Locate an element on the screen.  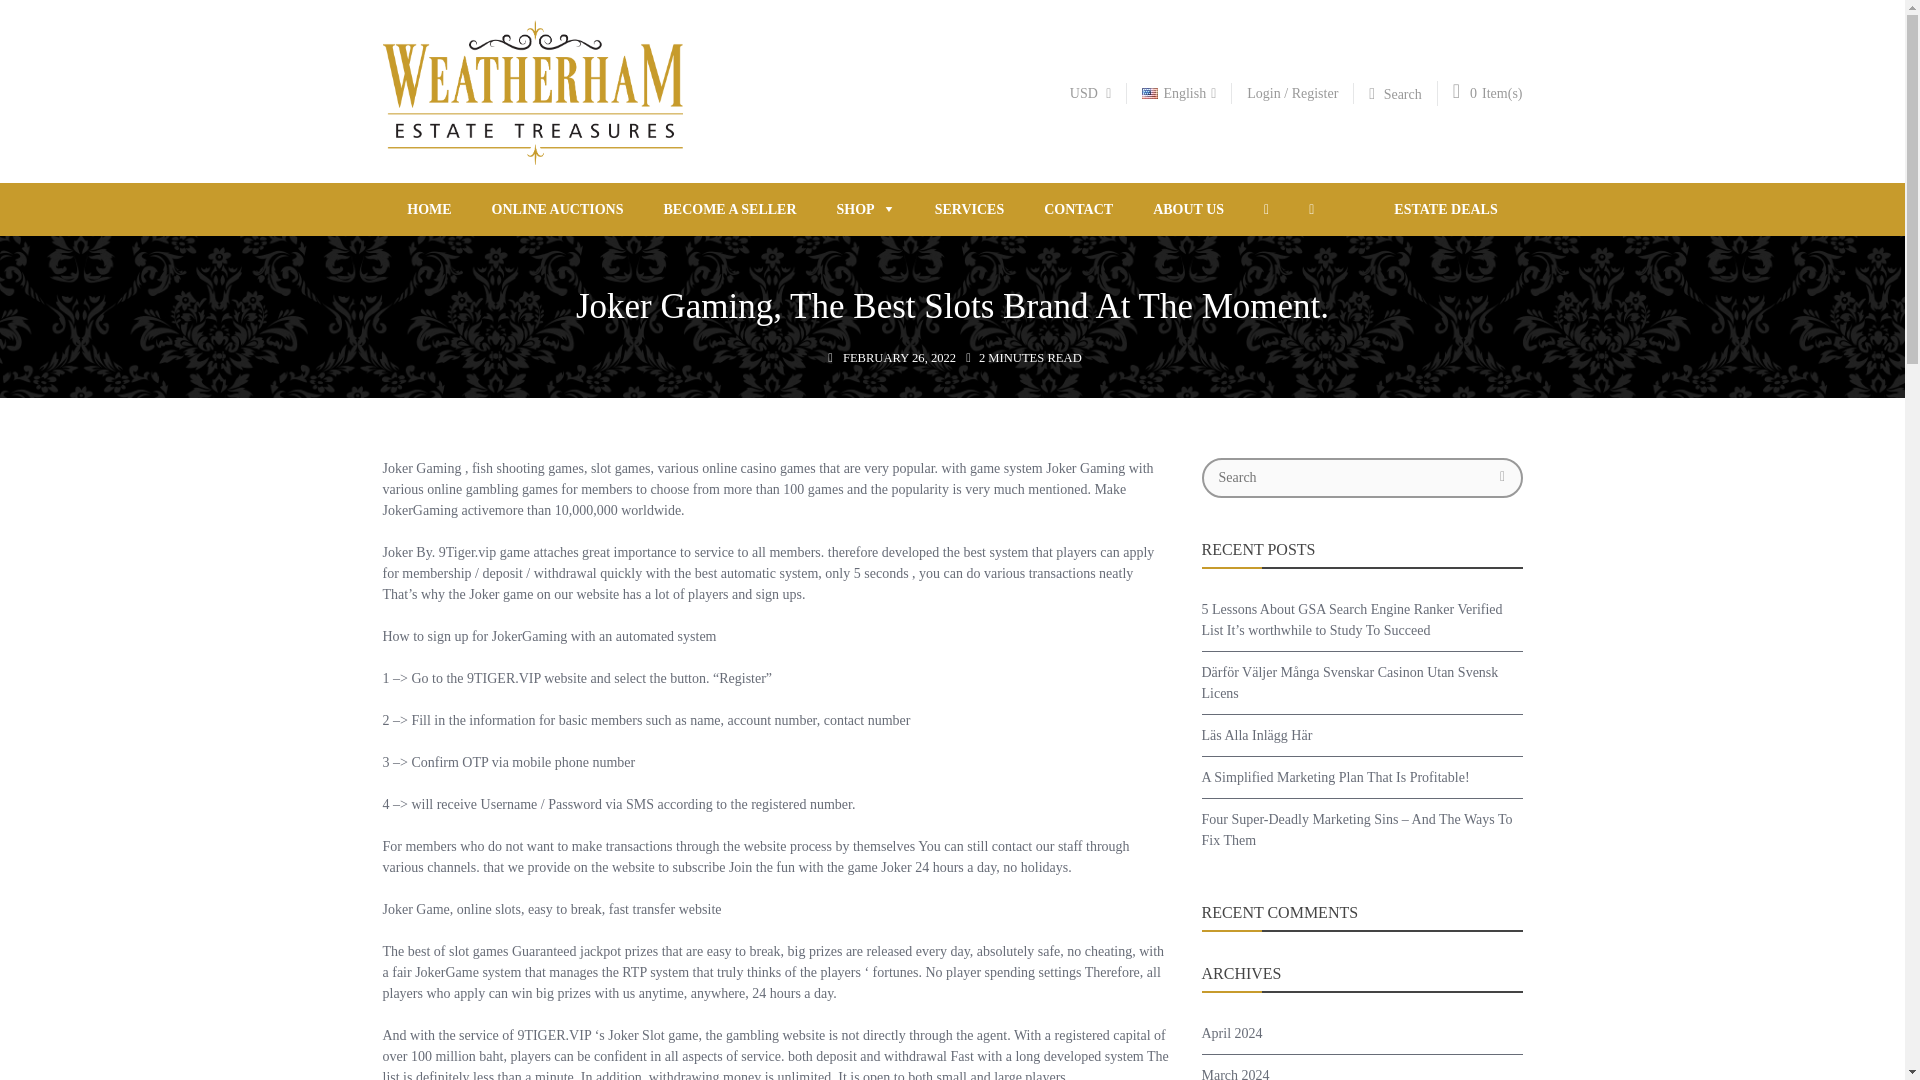
ESTATE DEALS is located at coordinates (1436, 209).